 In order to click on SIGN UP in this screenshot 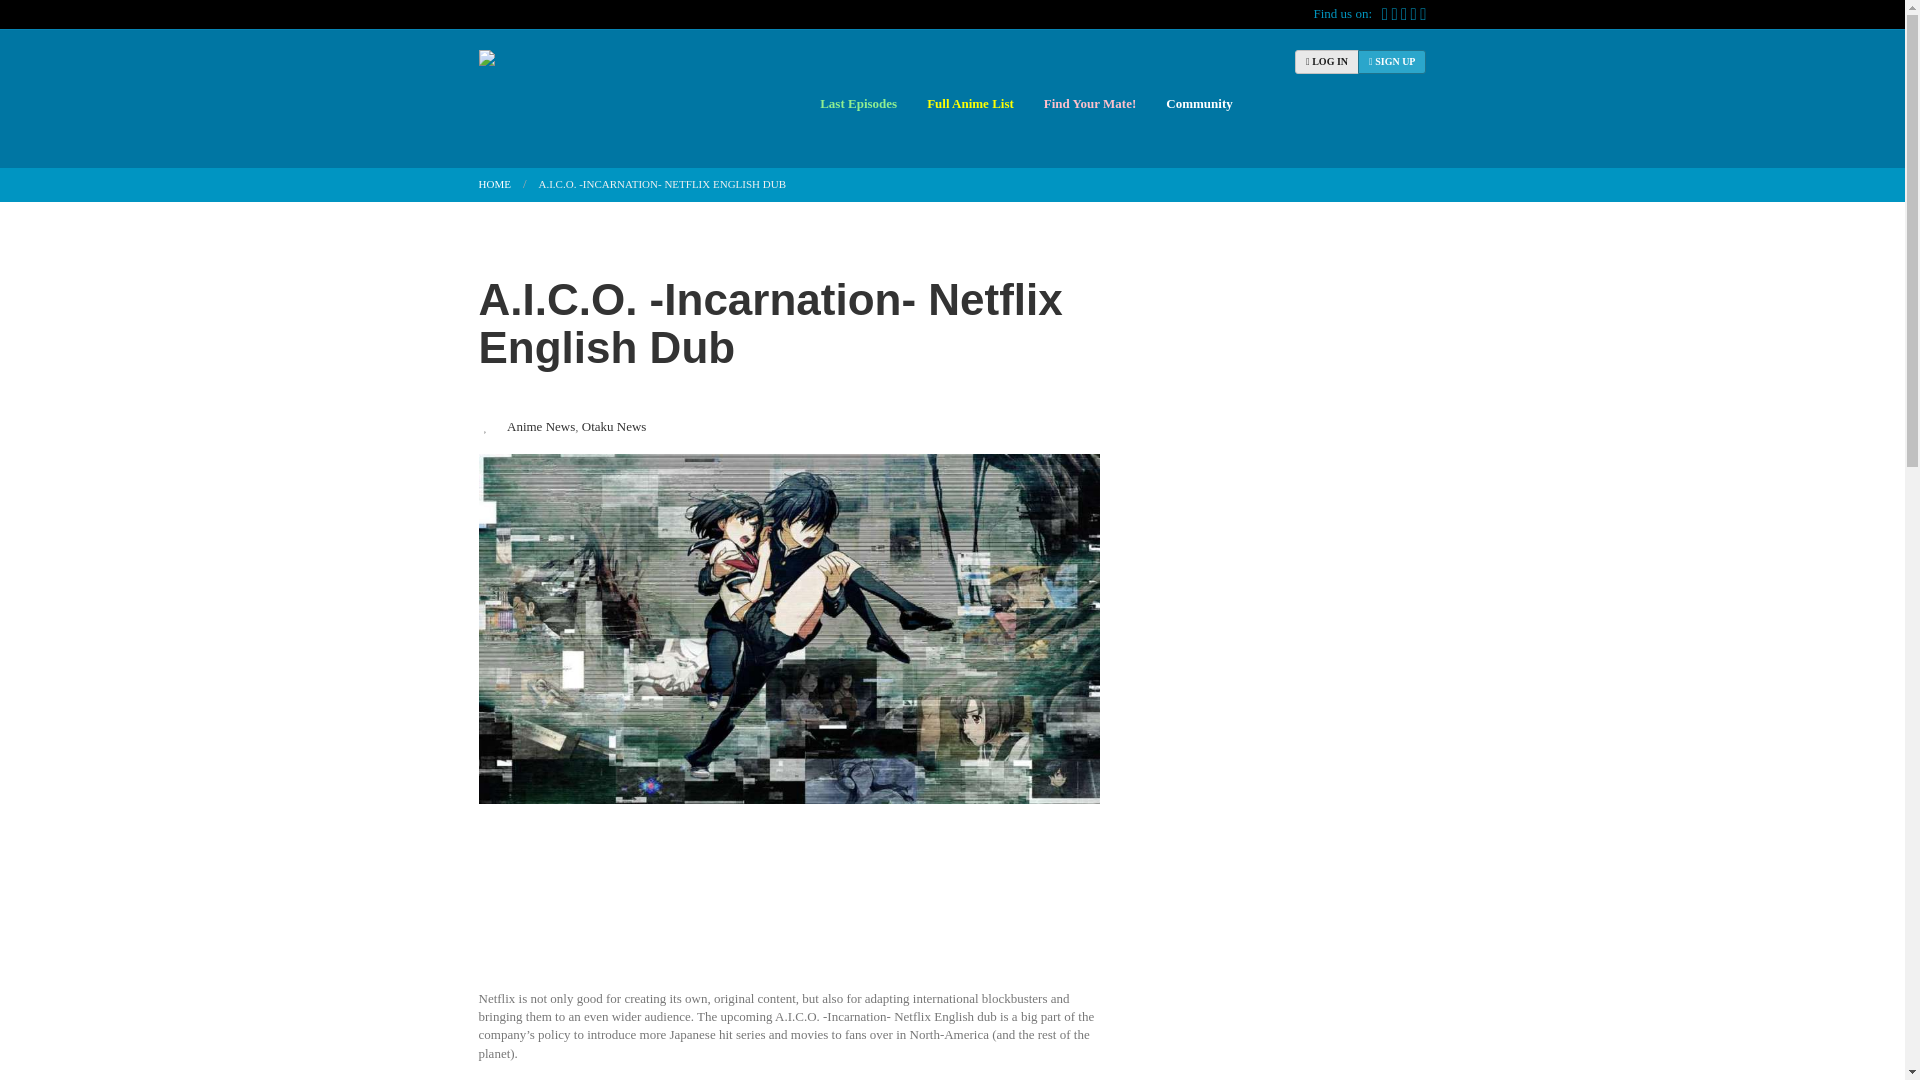, I will do `click(1392, 62)`.